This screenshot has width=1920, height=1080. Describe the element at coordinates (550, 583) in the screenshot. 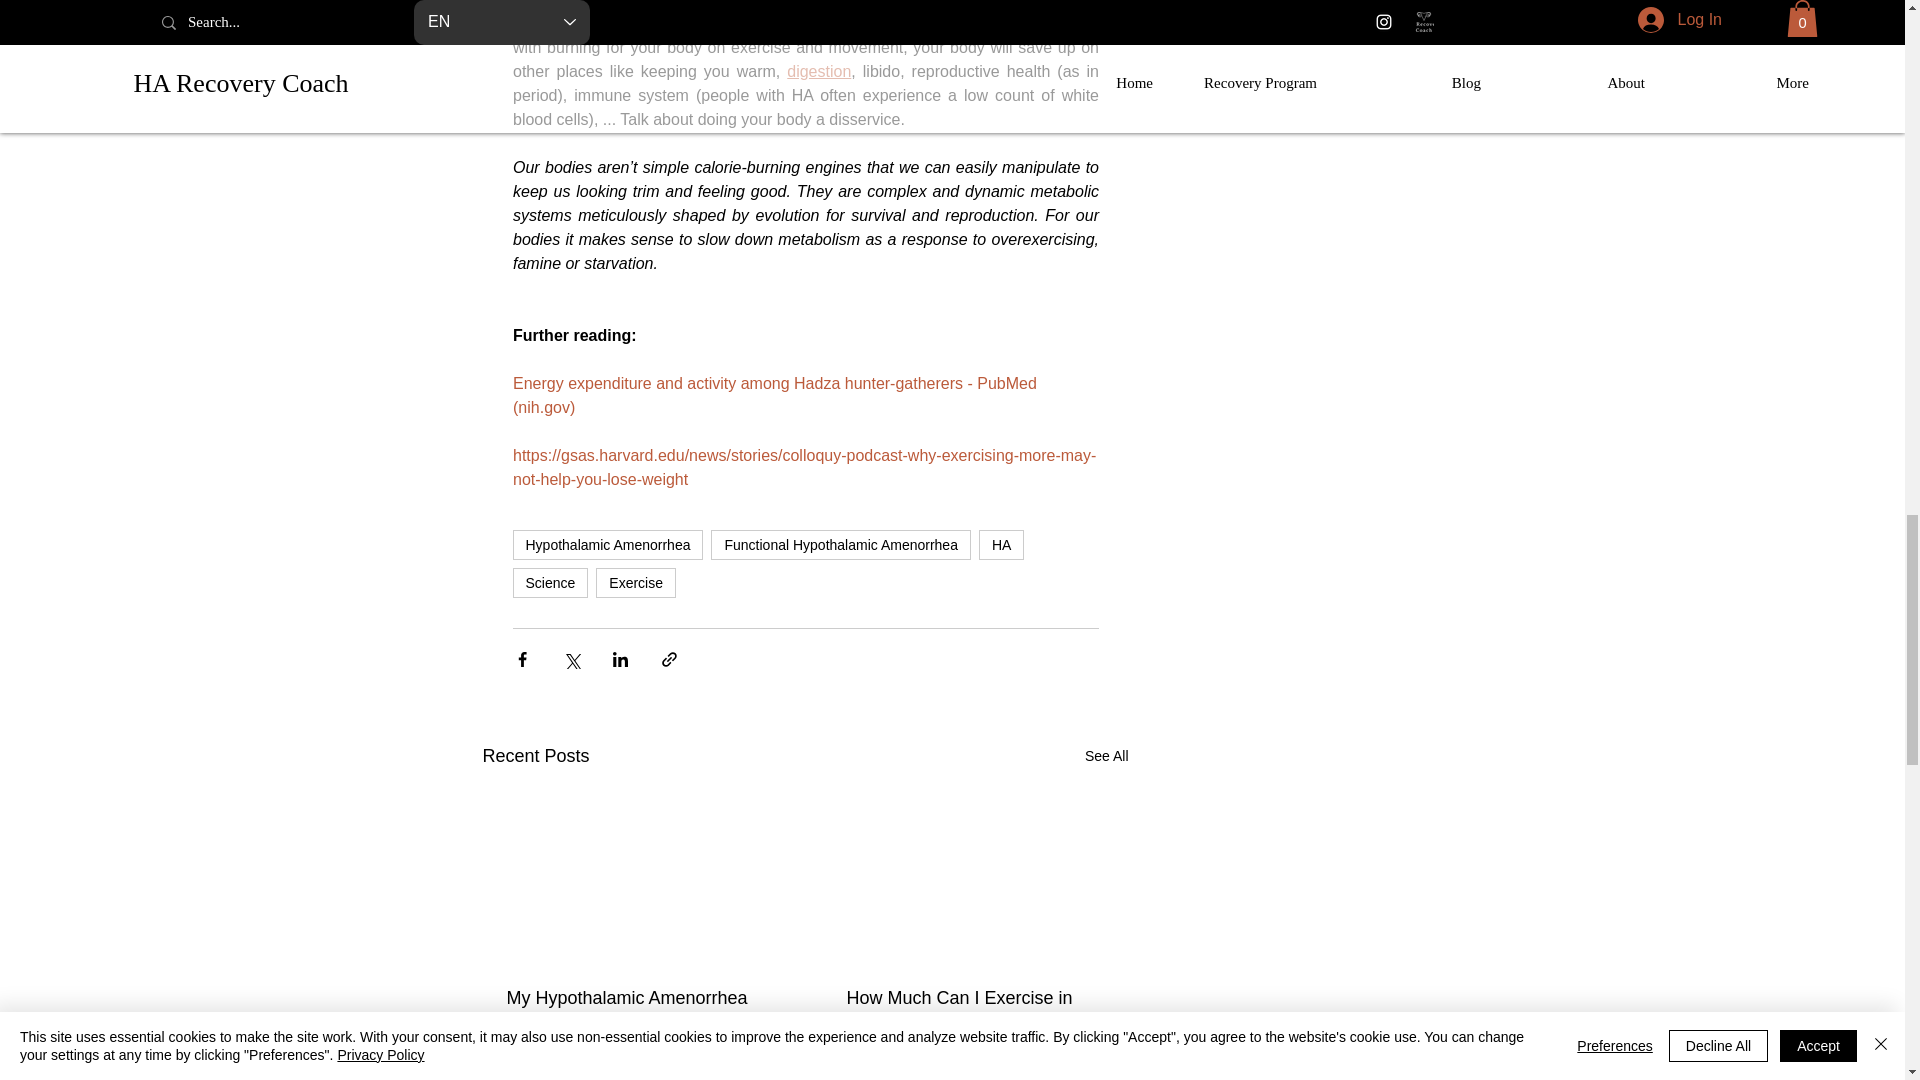

I see `Science` at that location.